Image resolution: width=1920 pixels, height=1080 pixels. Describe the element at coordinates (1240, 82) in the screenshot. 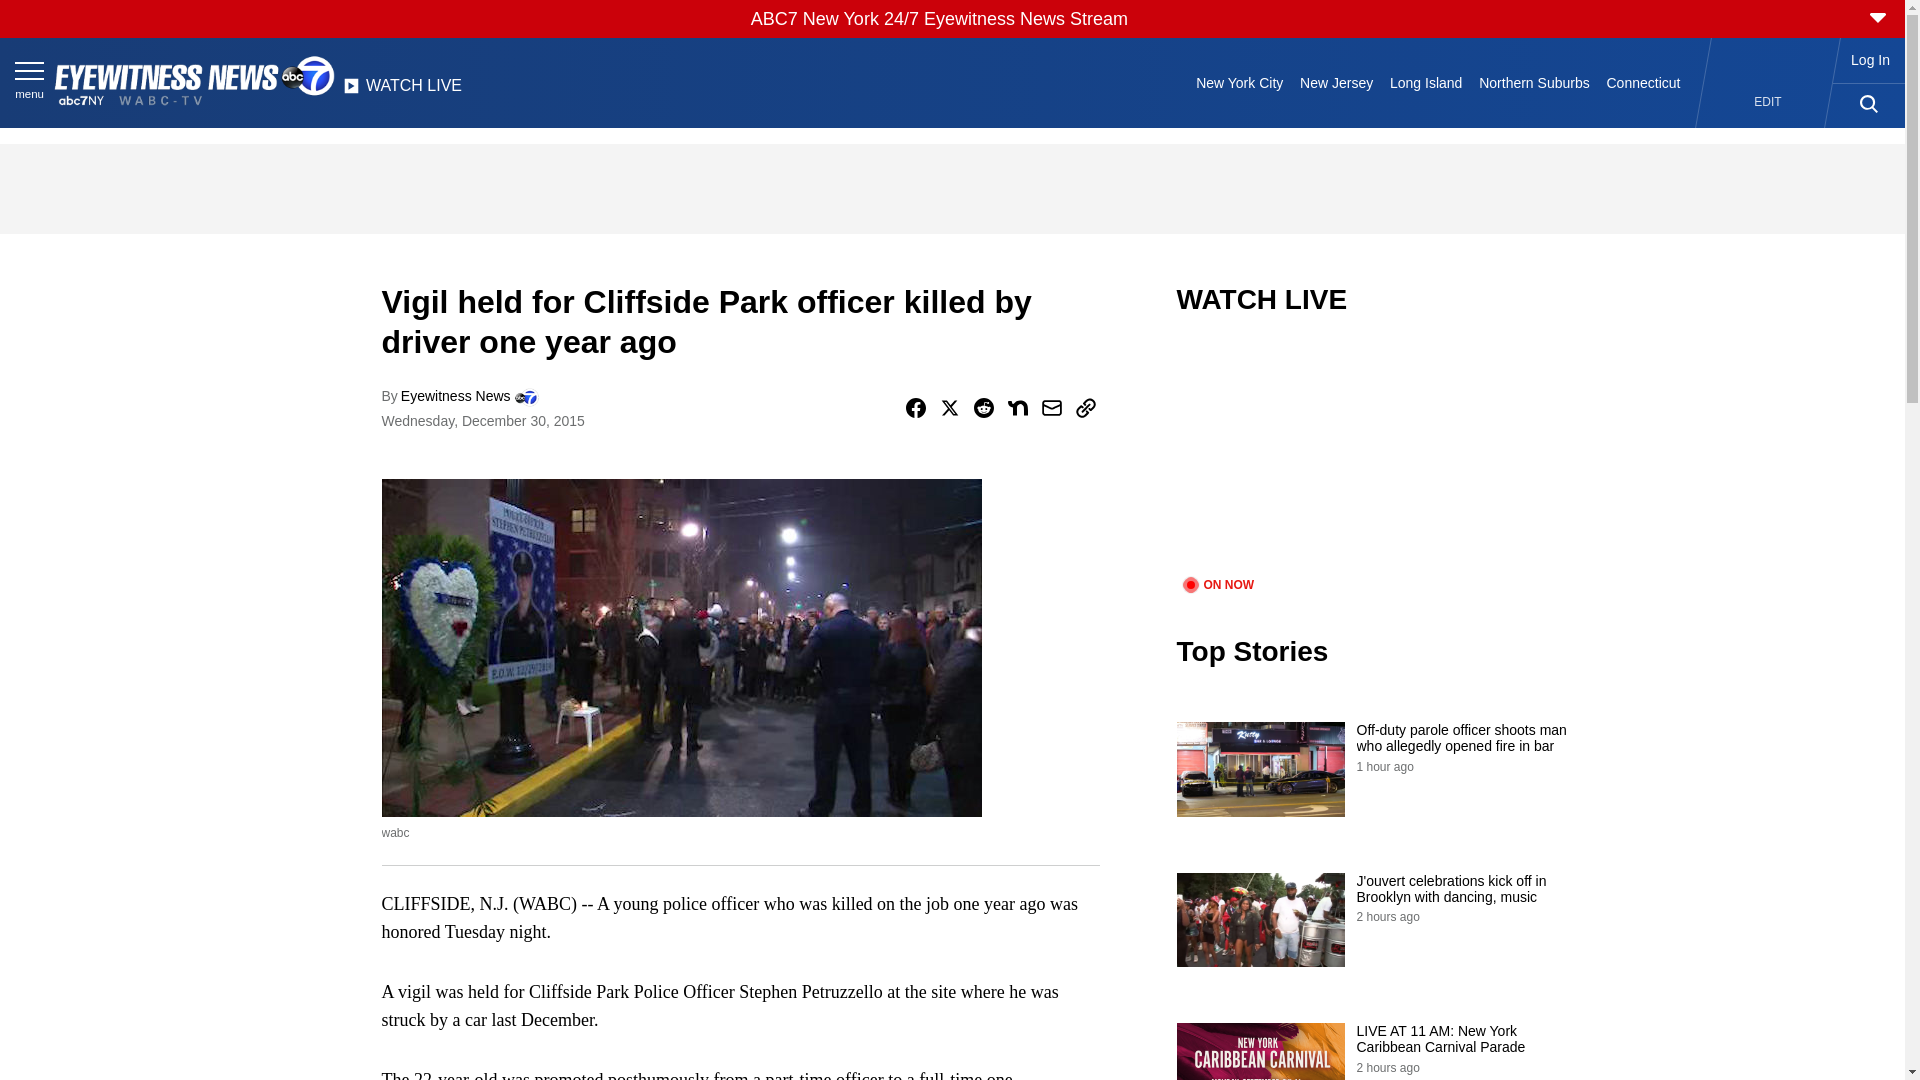

I see `New York City` at that location.